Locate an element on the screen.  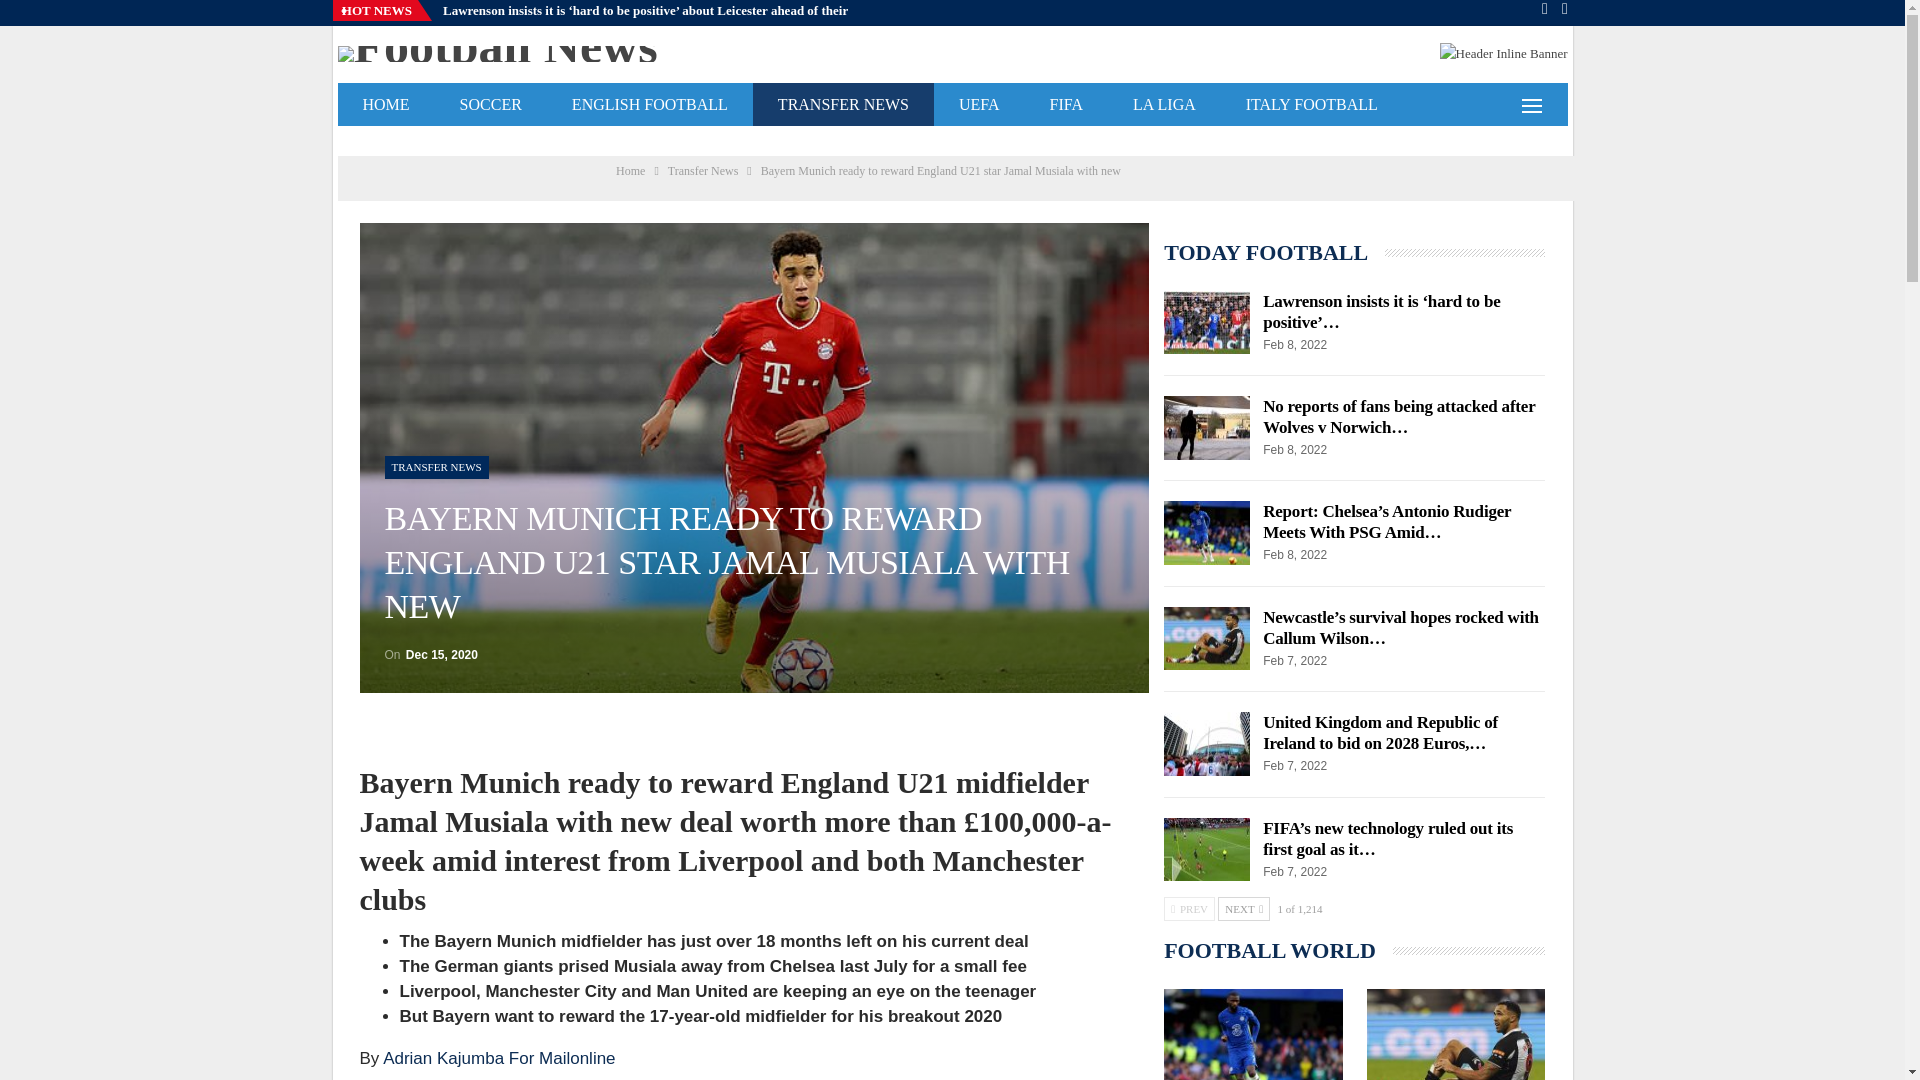
HOME is located at coordinates (386, 104).